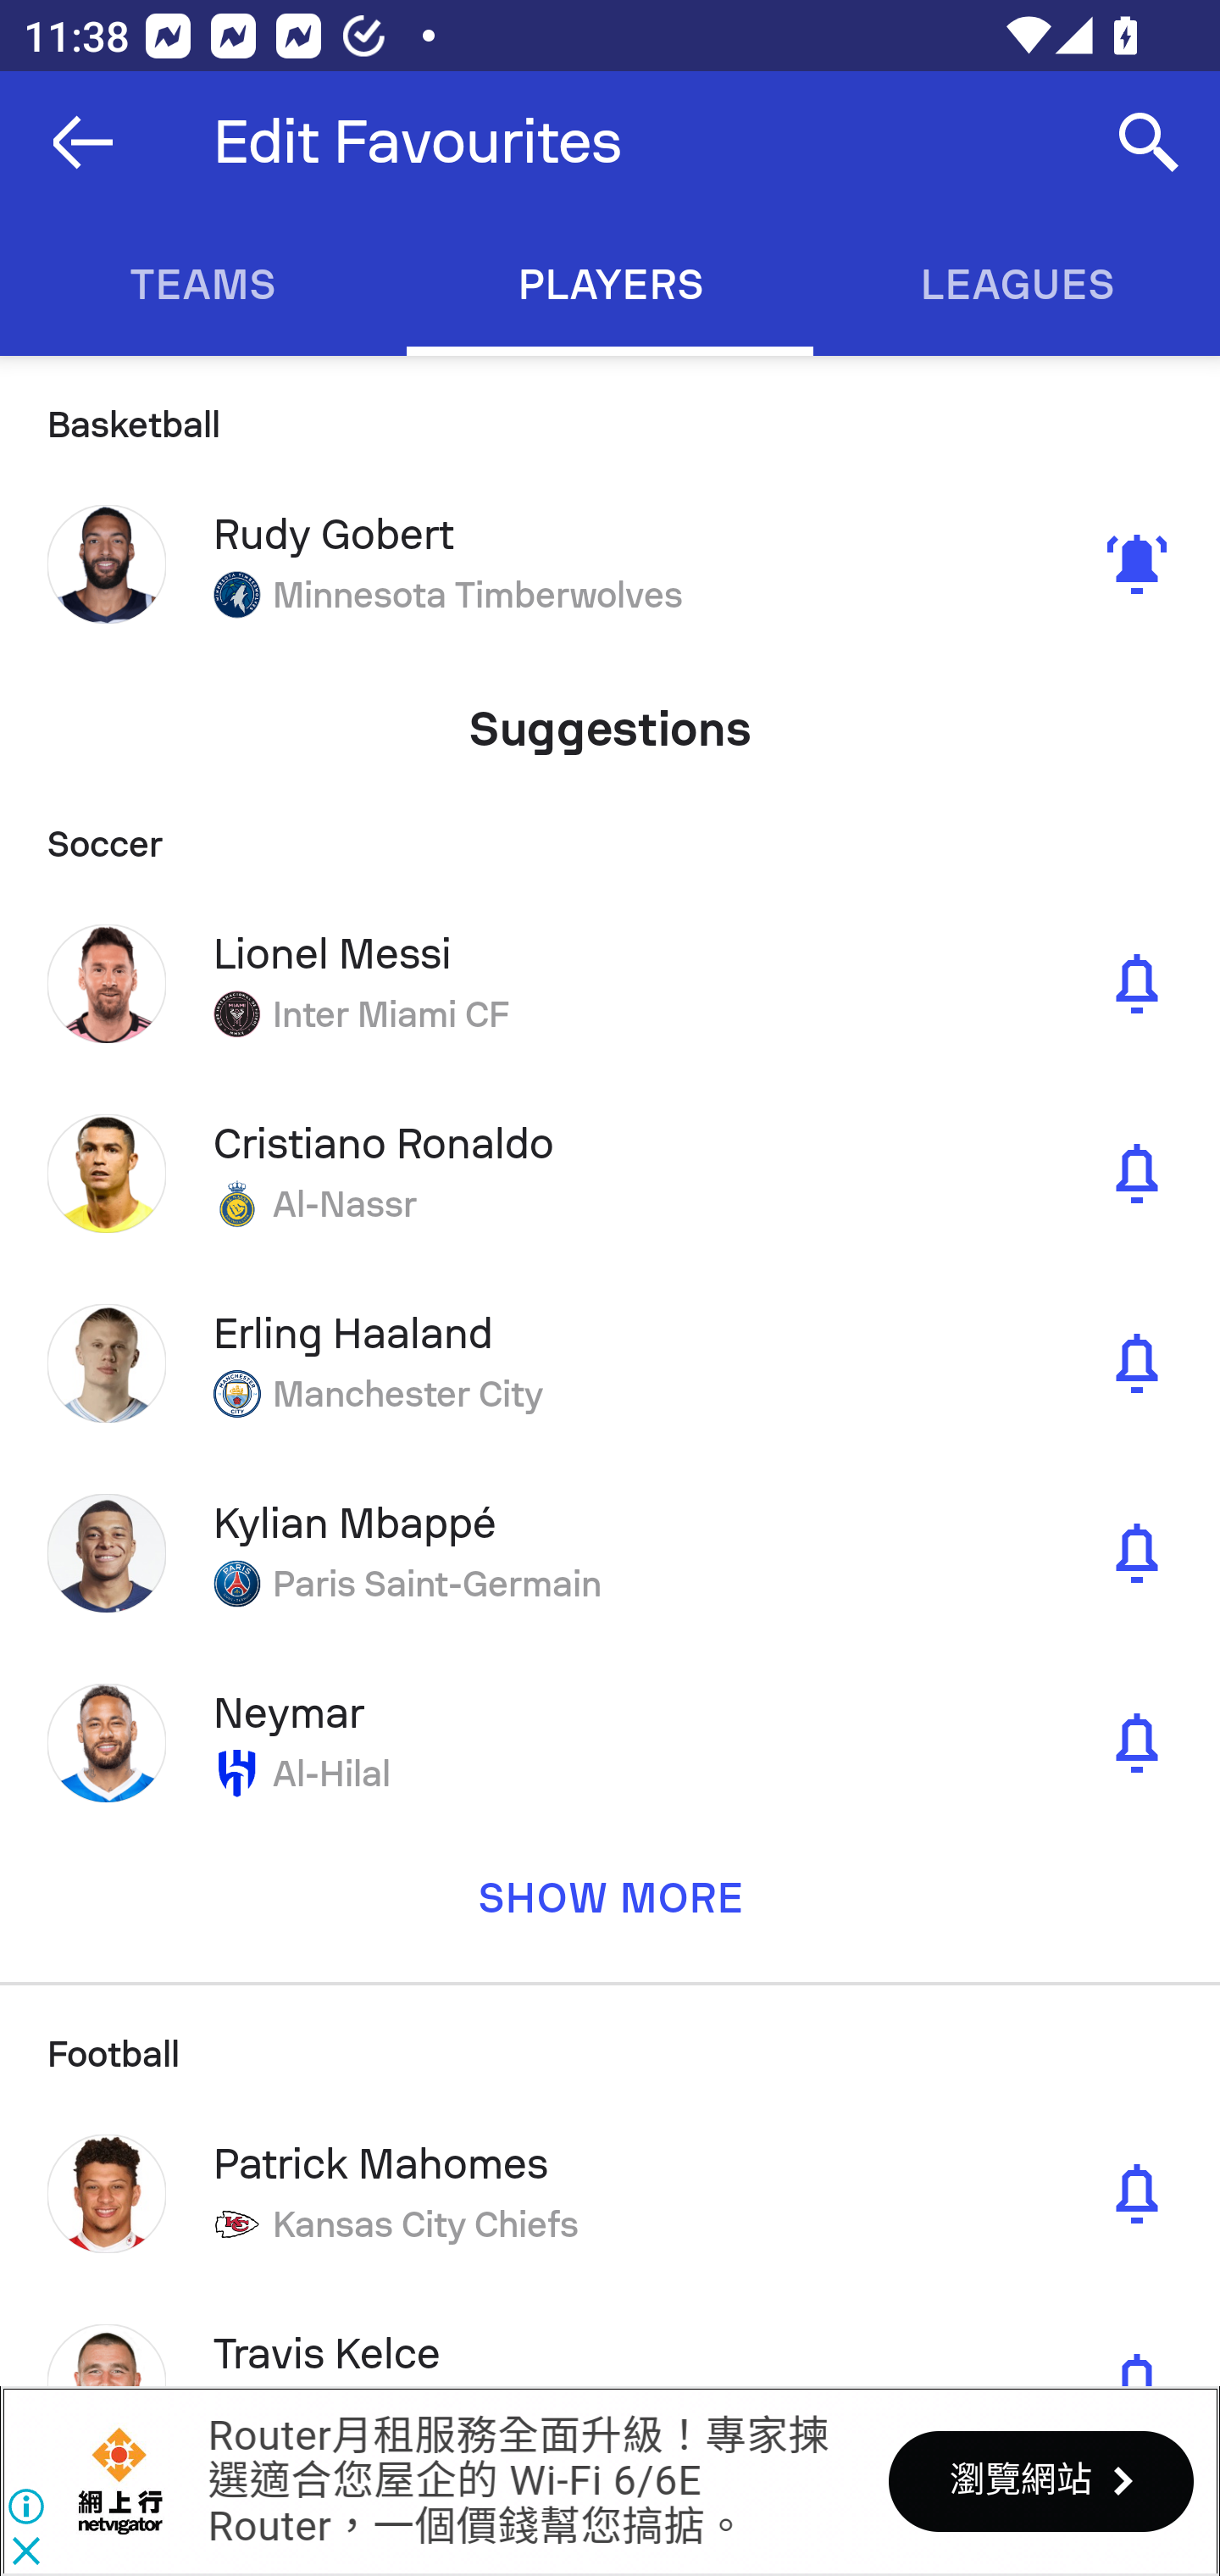 The height and width of the screenshot is (2576, 1220). I want to click on 瀏覽網站, so click(1040, 2480).